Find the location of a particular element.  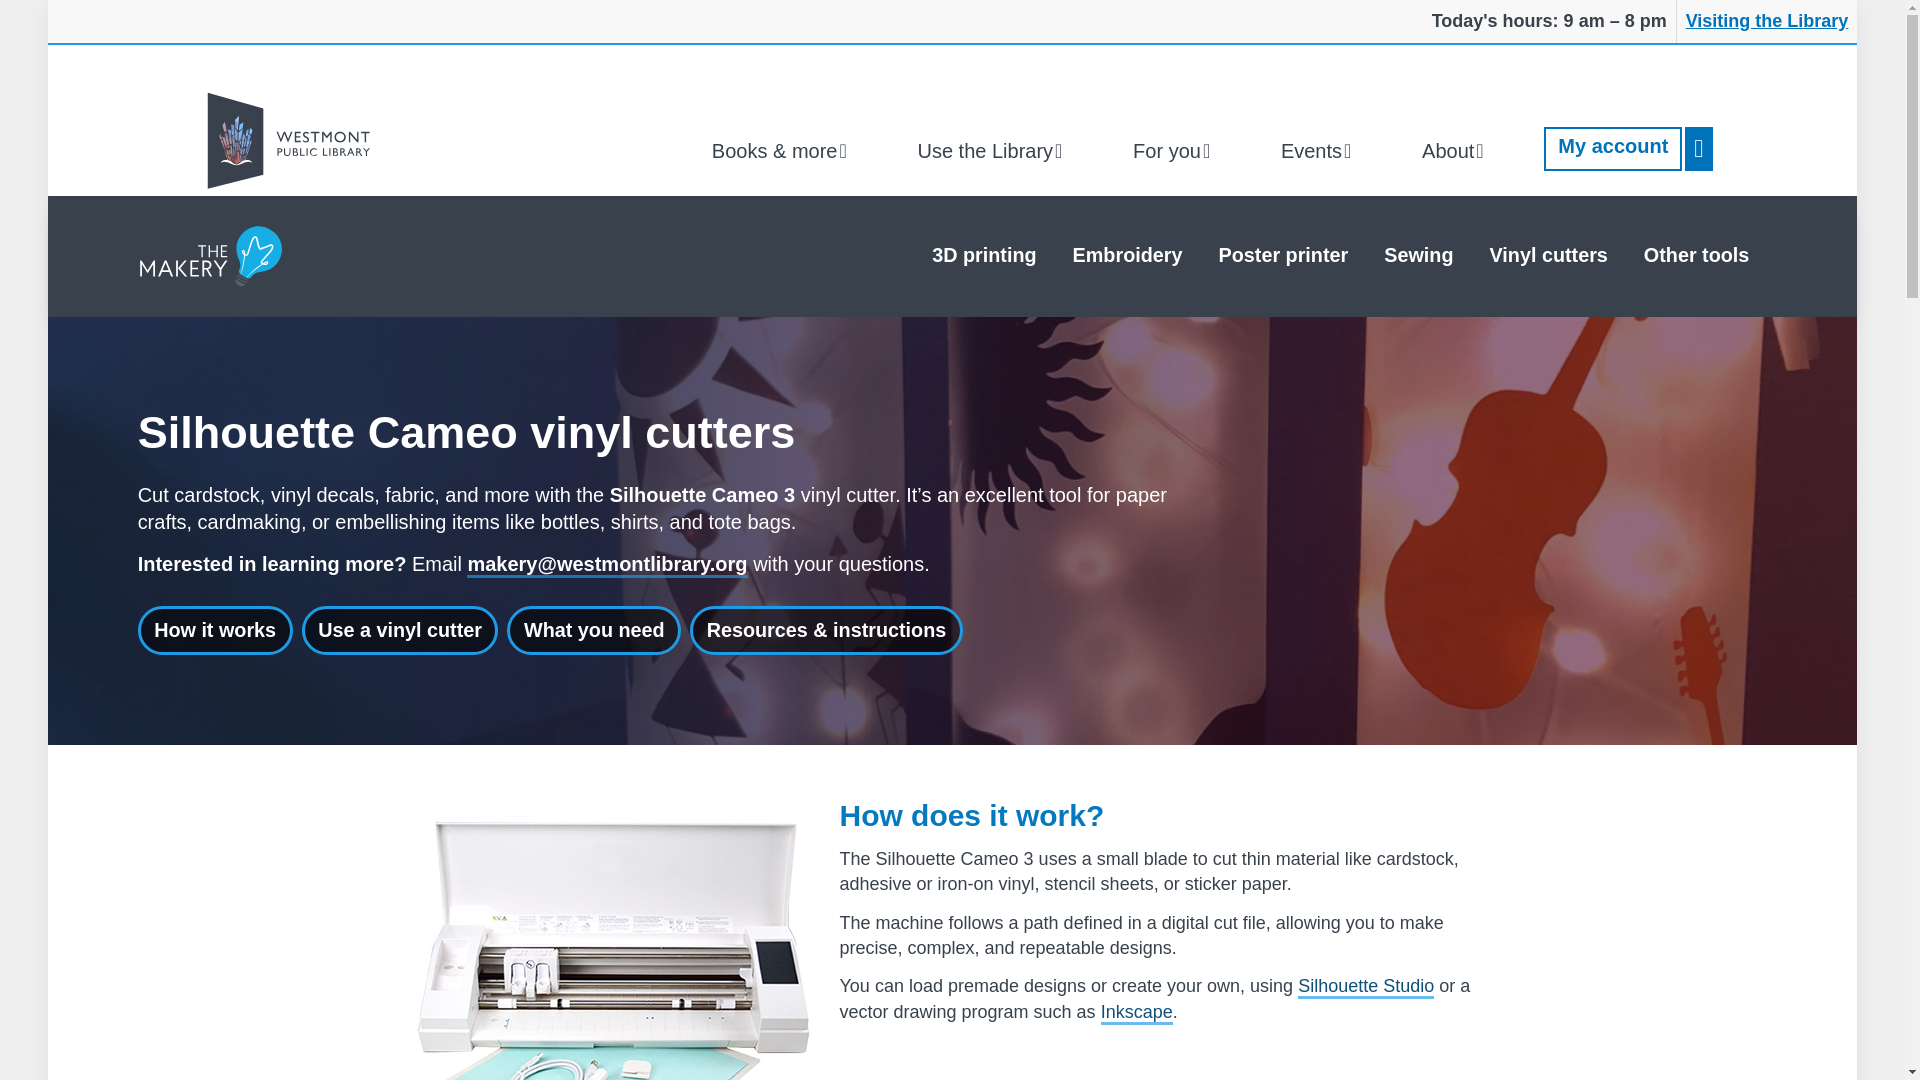

Westmont Public Library homepage is located at coordinates (292, 140).